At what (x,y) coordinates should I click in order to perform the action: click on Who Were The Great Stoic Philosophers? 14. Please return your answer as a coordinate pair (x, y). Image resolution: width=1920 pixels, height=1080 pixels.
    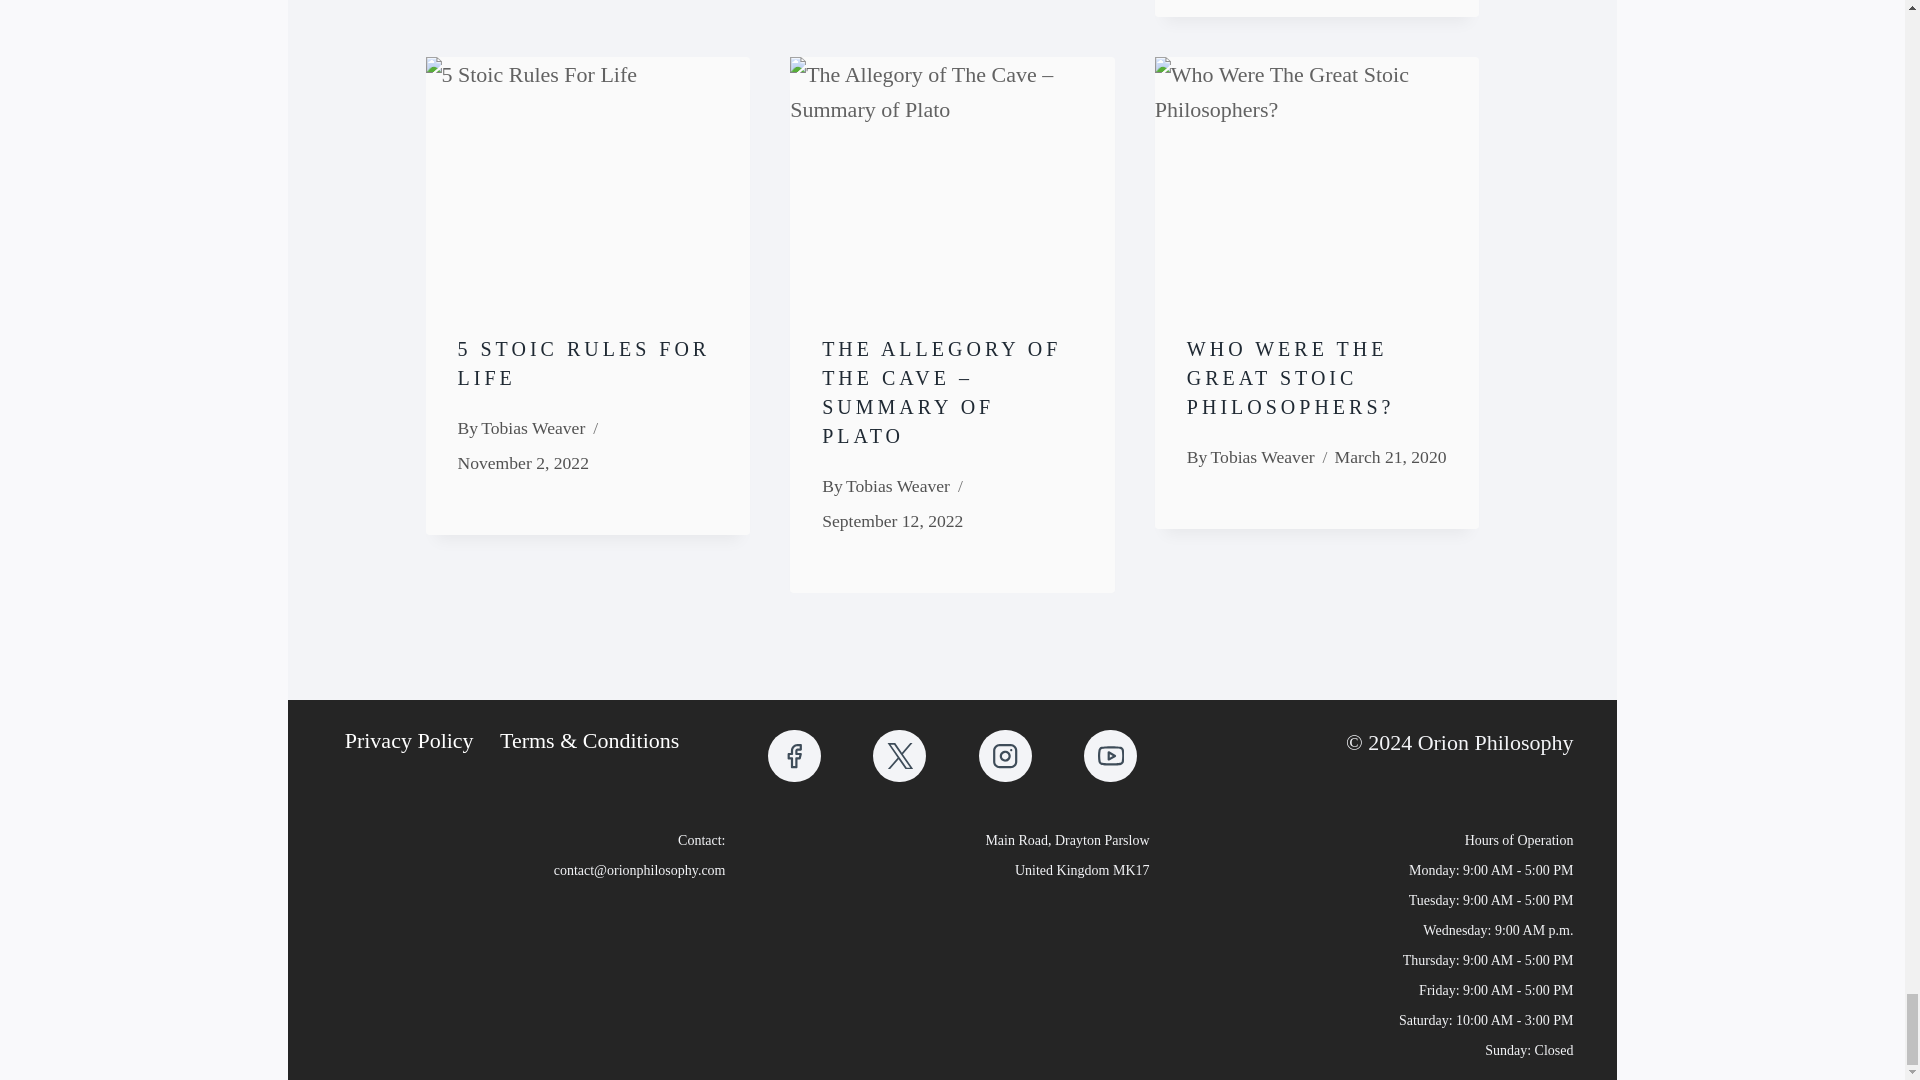
    Looking at the image, I should click on (1318, 165).